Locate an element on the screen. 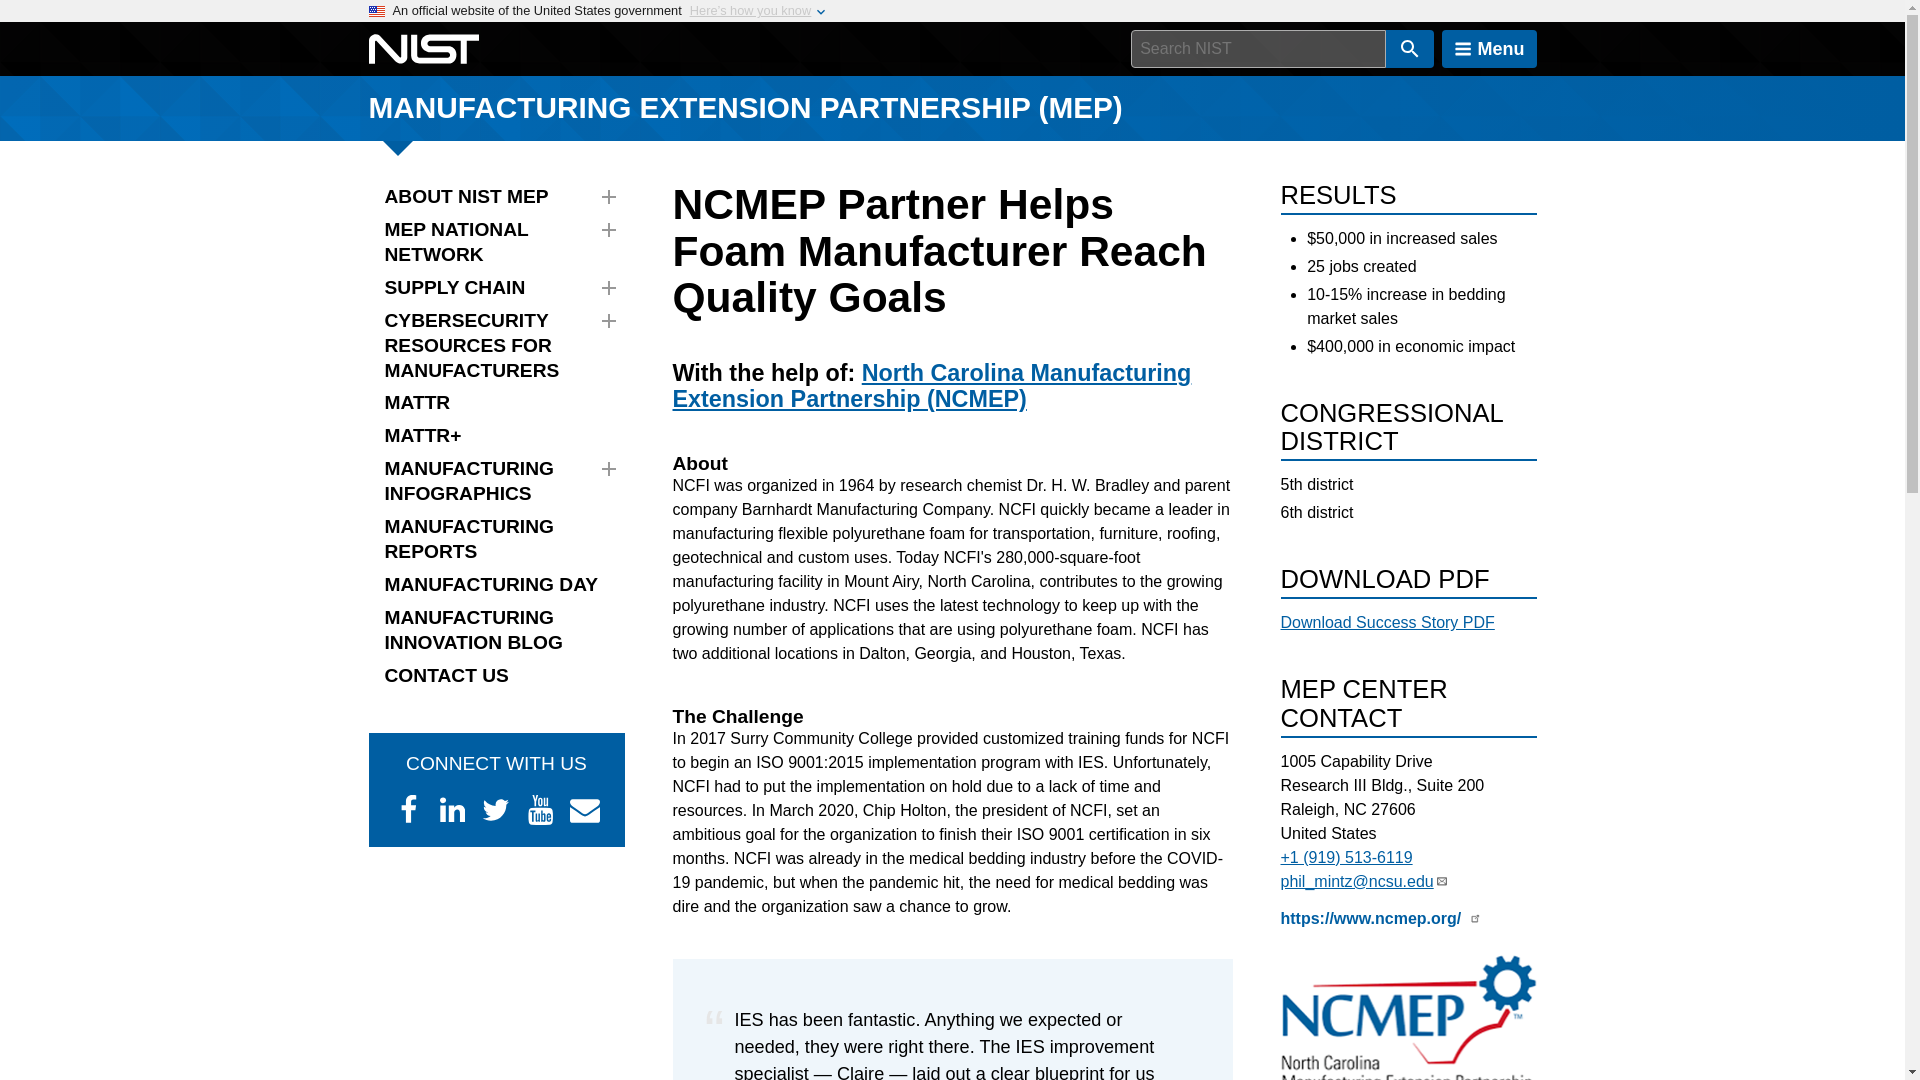 The height and width of the screenshot is (1080, 1920). LinkedIn is located at coordinates (452, 810).